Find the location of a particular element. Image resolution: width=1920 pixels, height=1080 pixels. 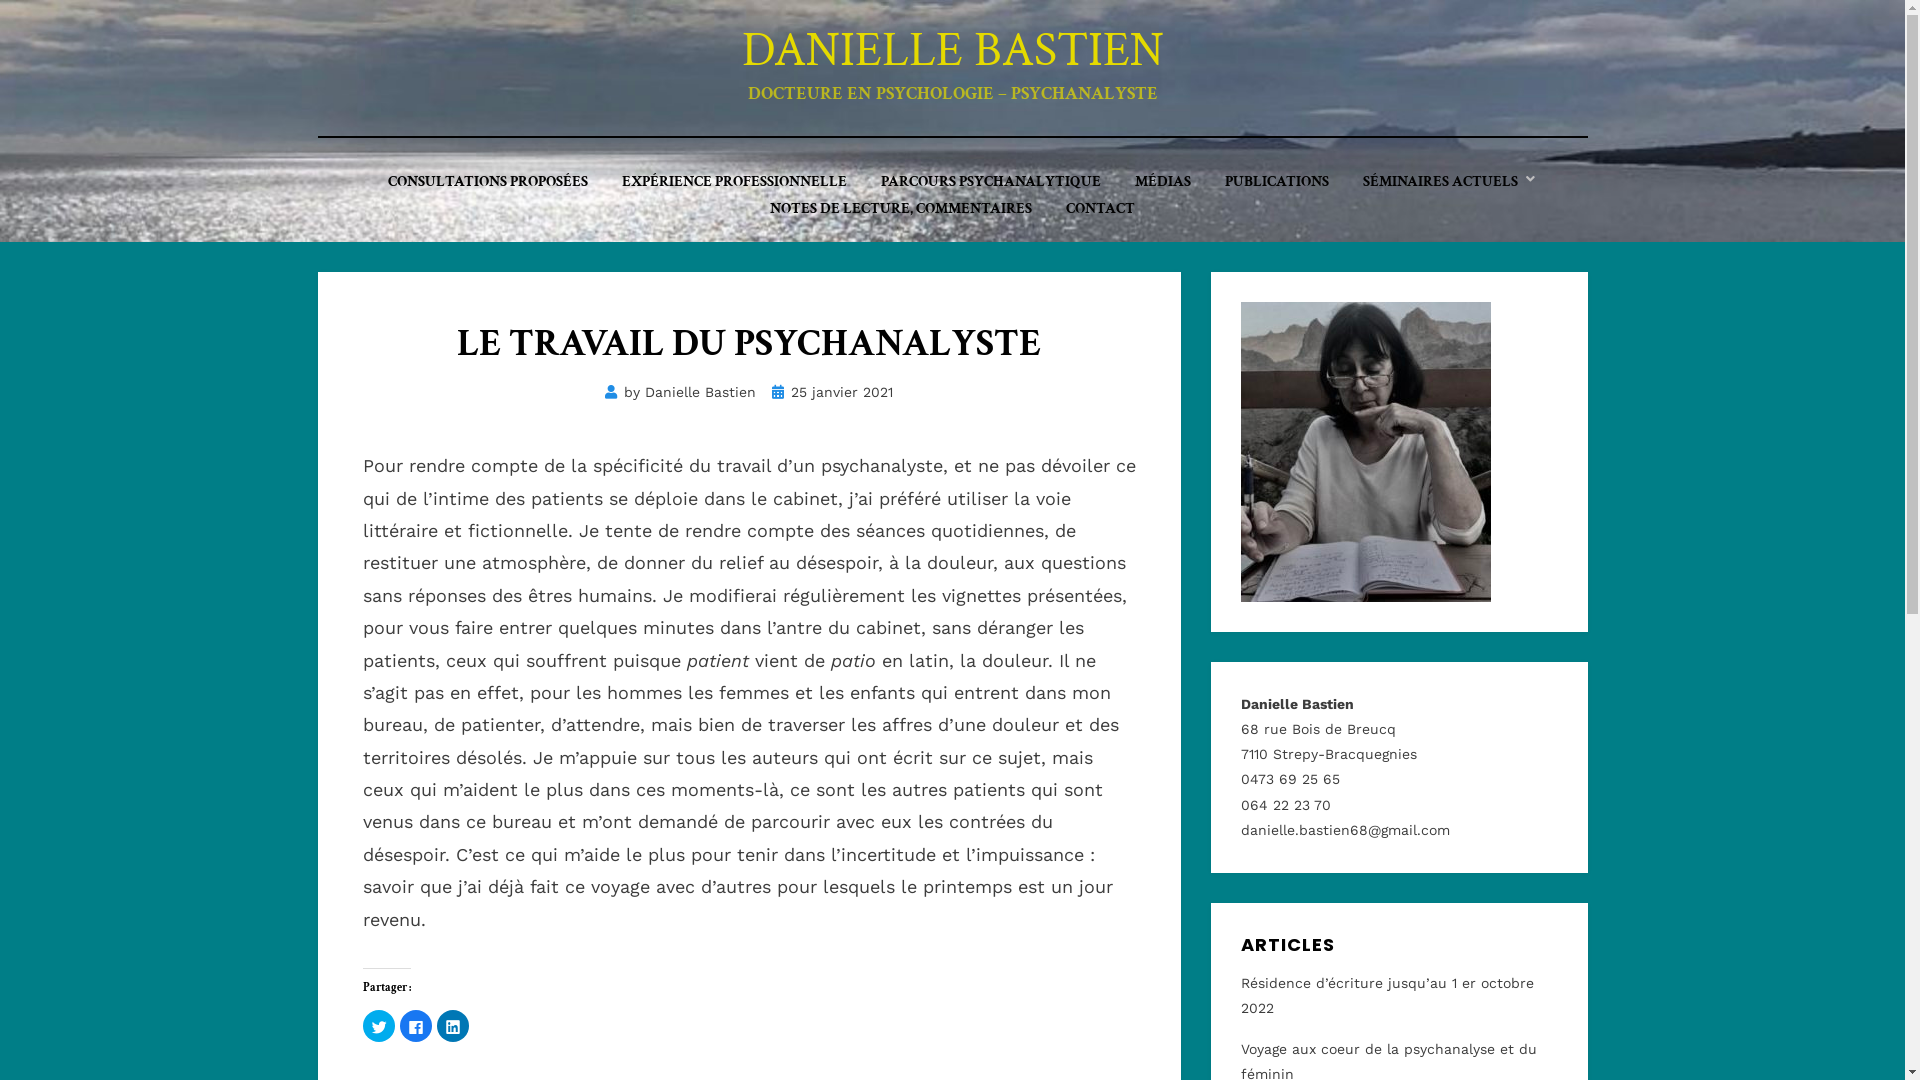

PUBLICATIONS is located at coordinates (1277, 182).